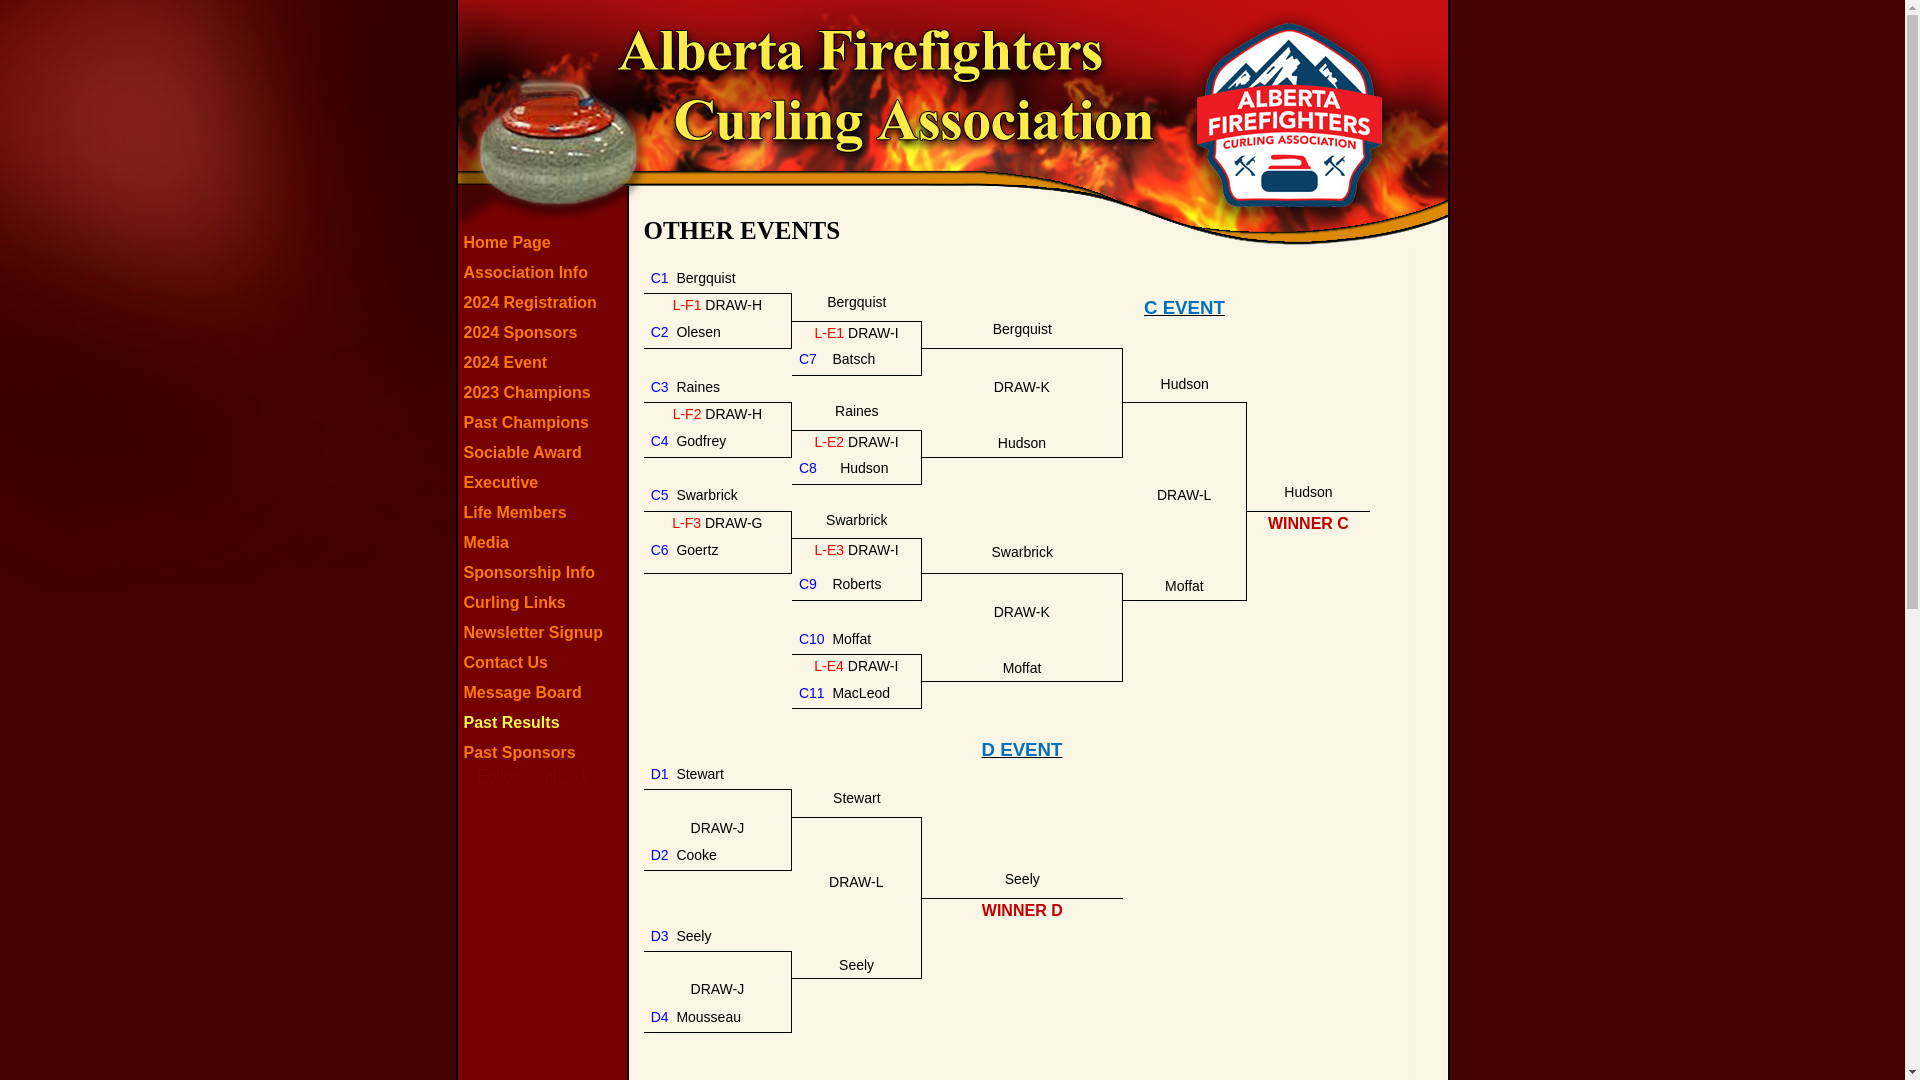 The height and width of the screenshot is (1080, 1920). I want to click on Curling Links, so click(544, 602).